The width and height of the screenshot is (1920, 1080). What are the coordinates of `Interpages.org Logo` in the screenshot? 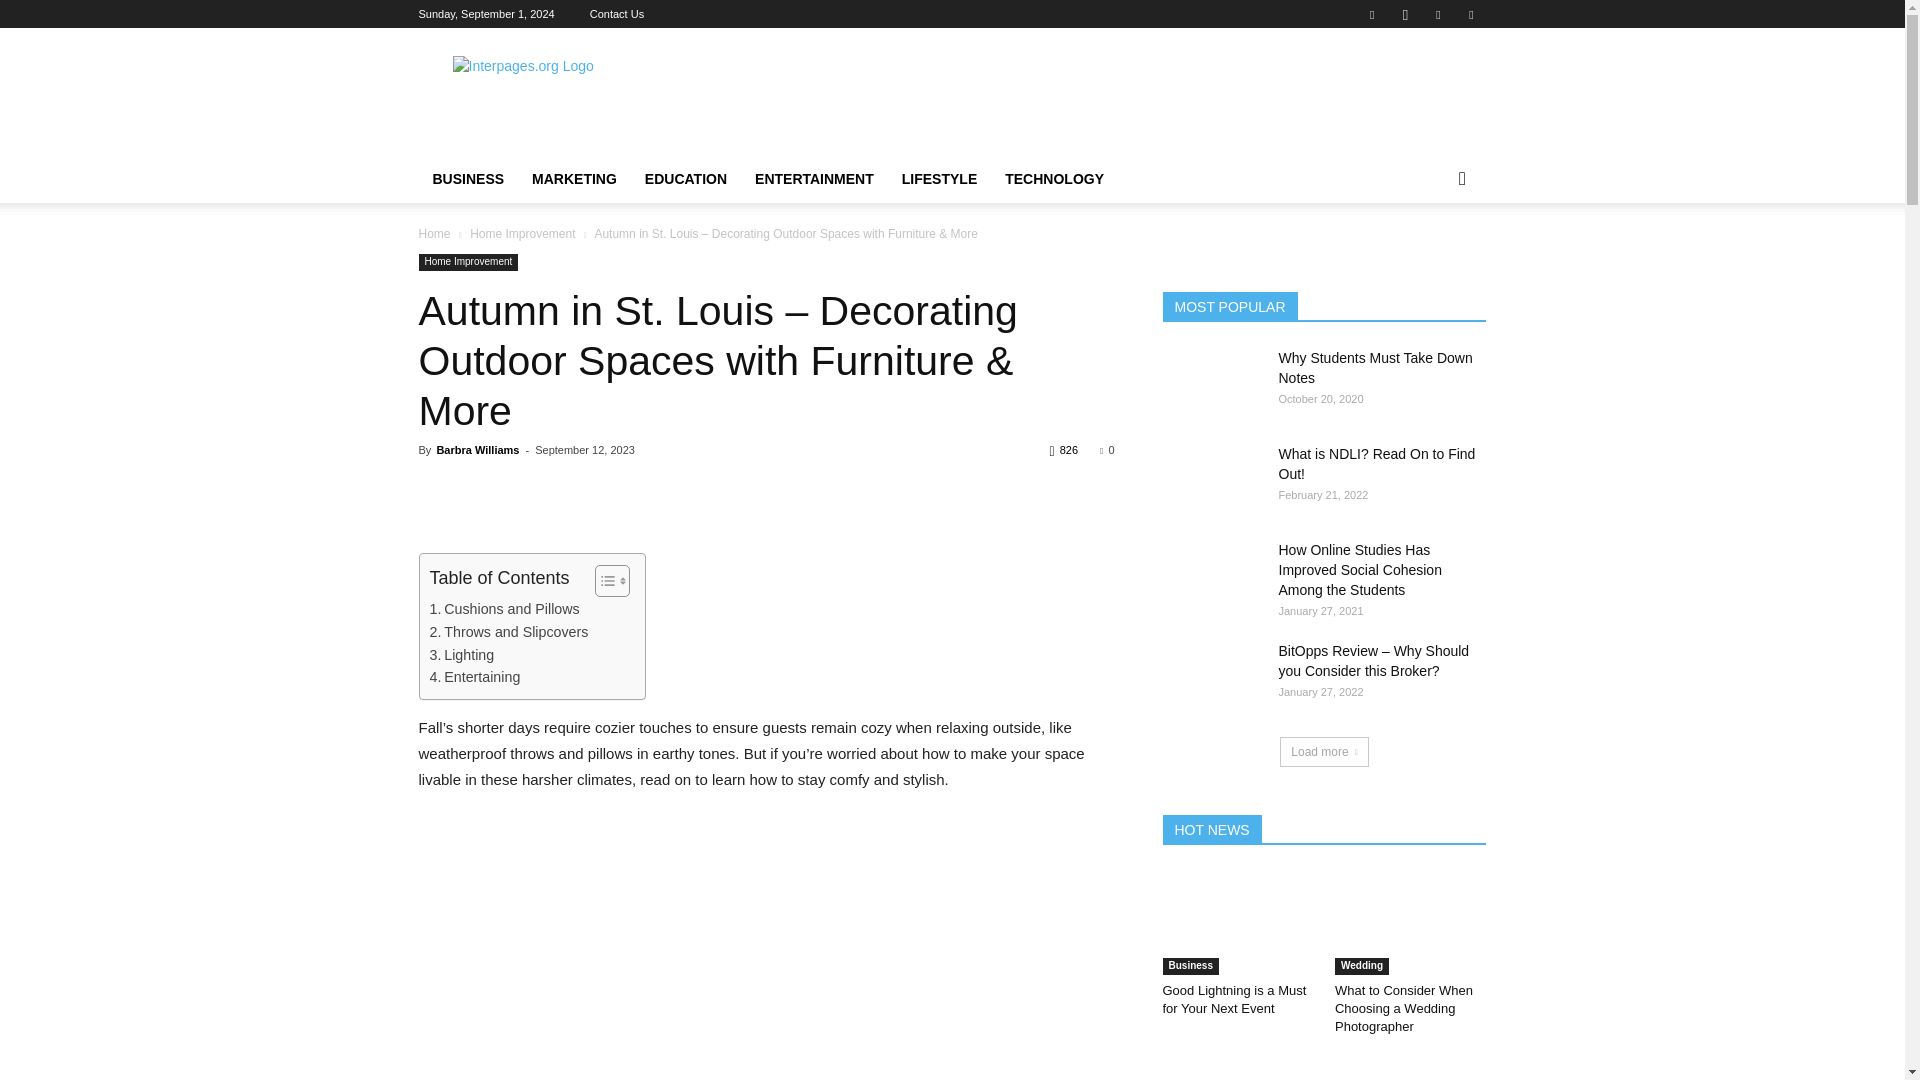 It's located at (587, 100).